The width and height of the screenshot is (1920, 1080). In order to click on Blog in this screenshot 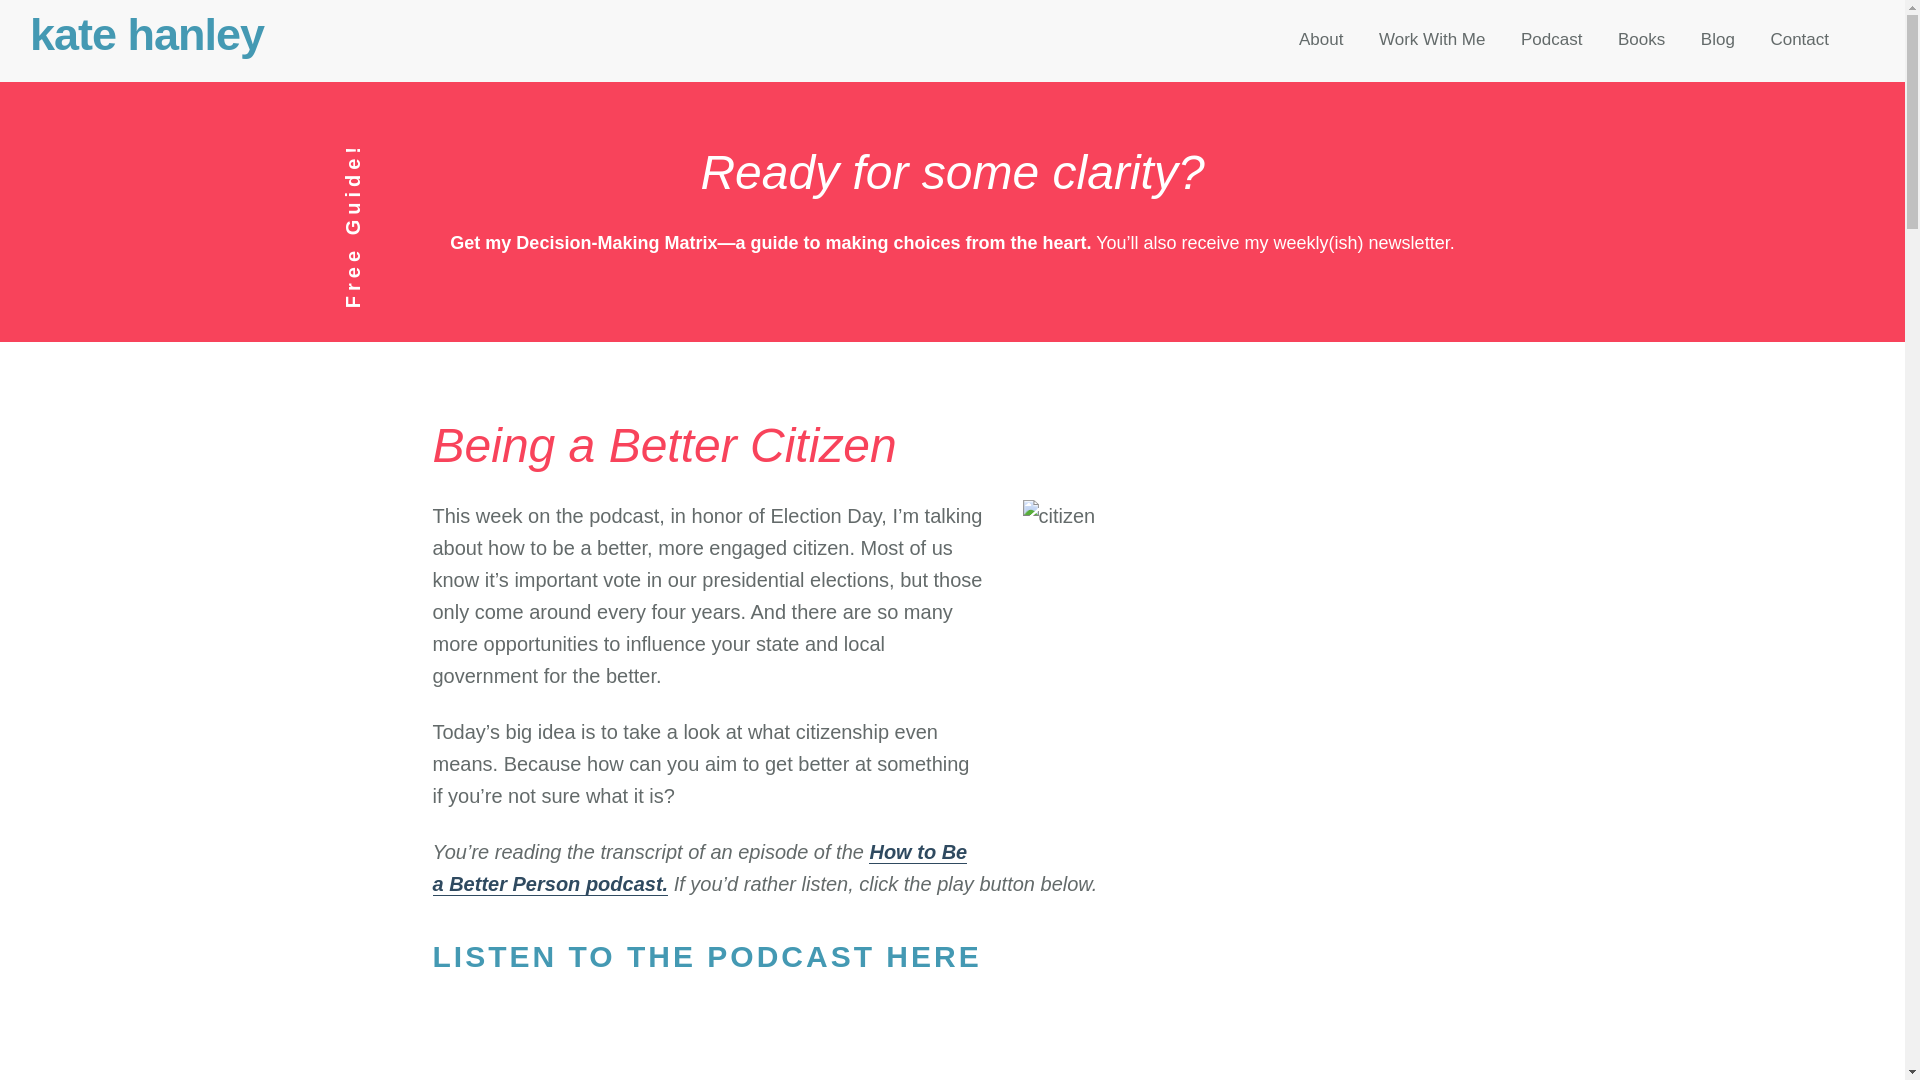, I will do `click(1717, 39)`.